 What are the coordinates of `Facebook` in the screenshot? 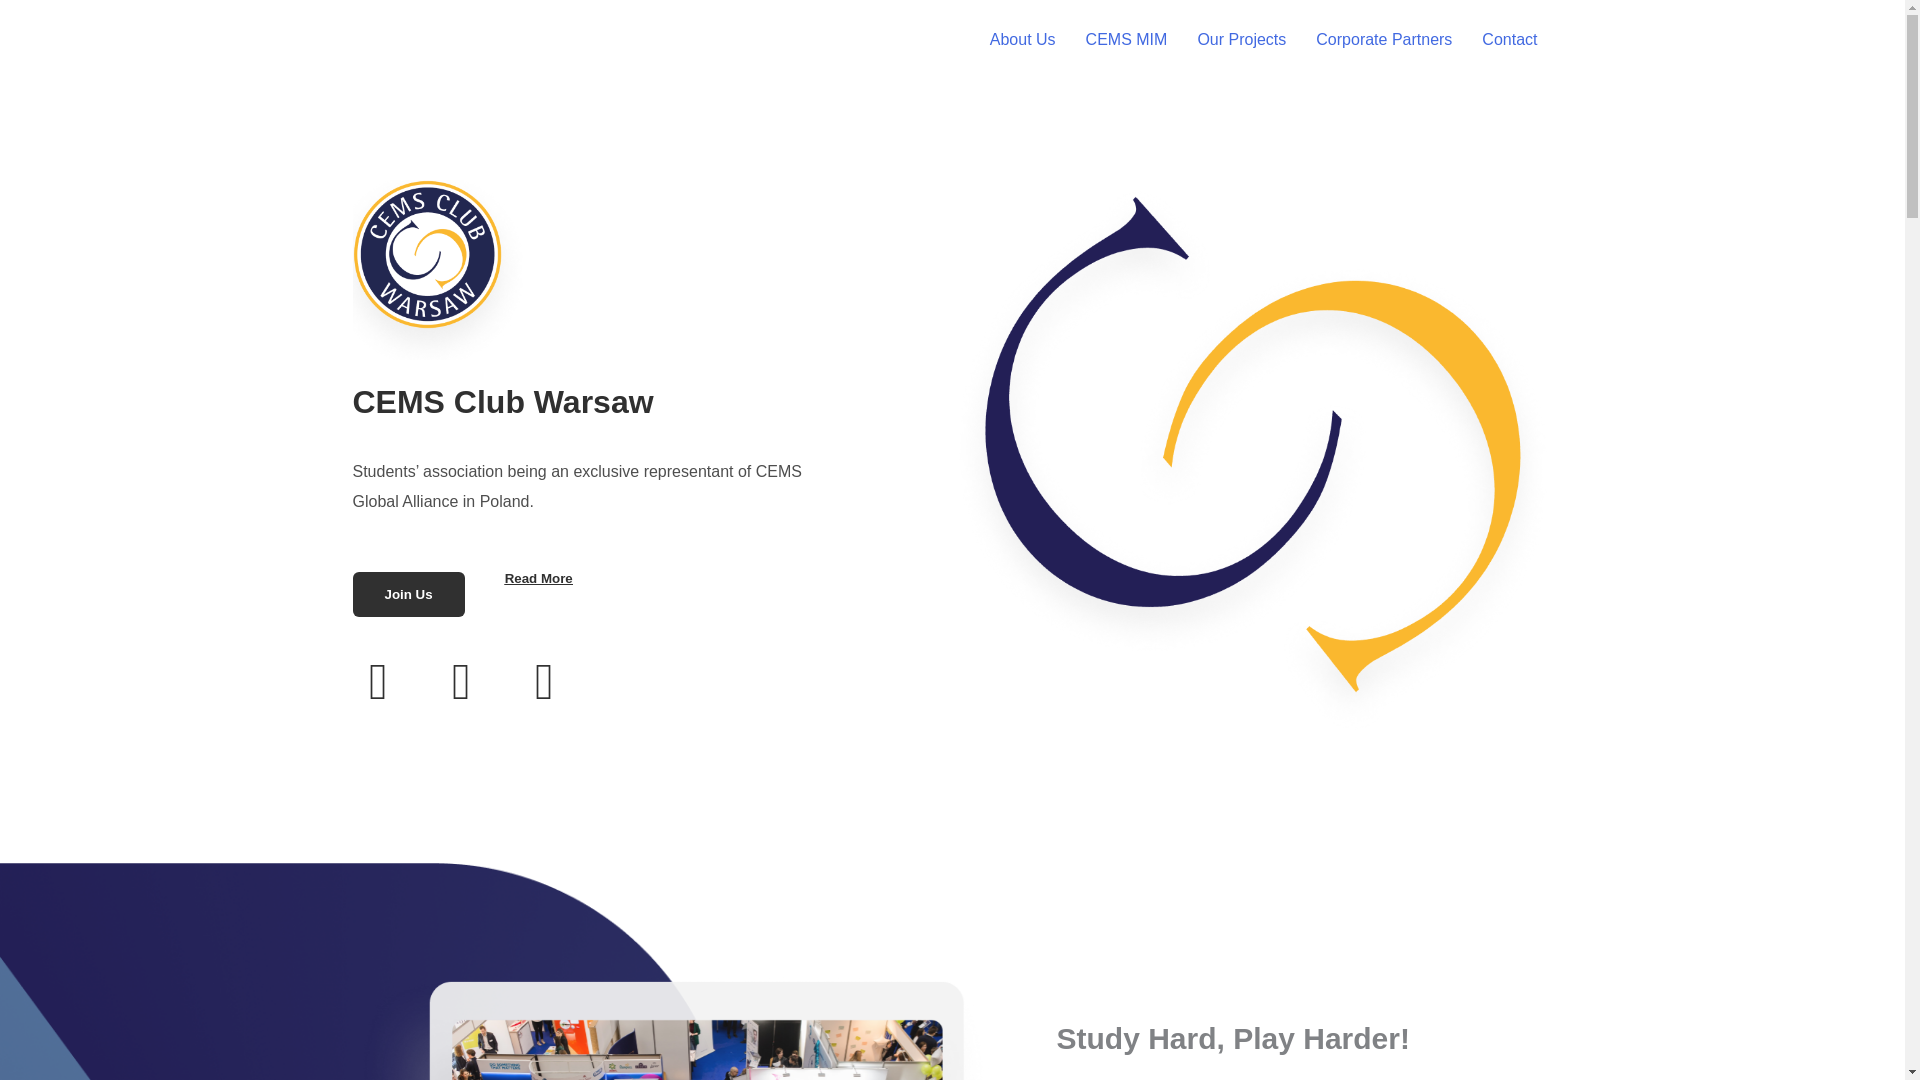 It's located at (377, 682).